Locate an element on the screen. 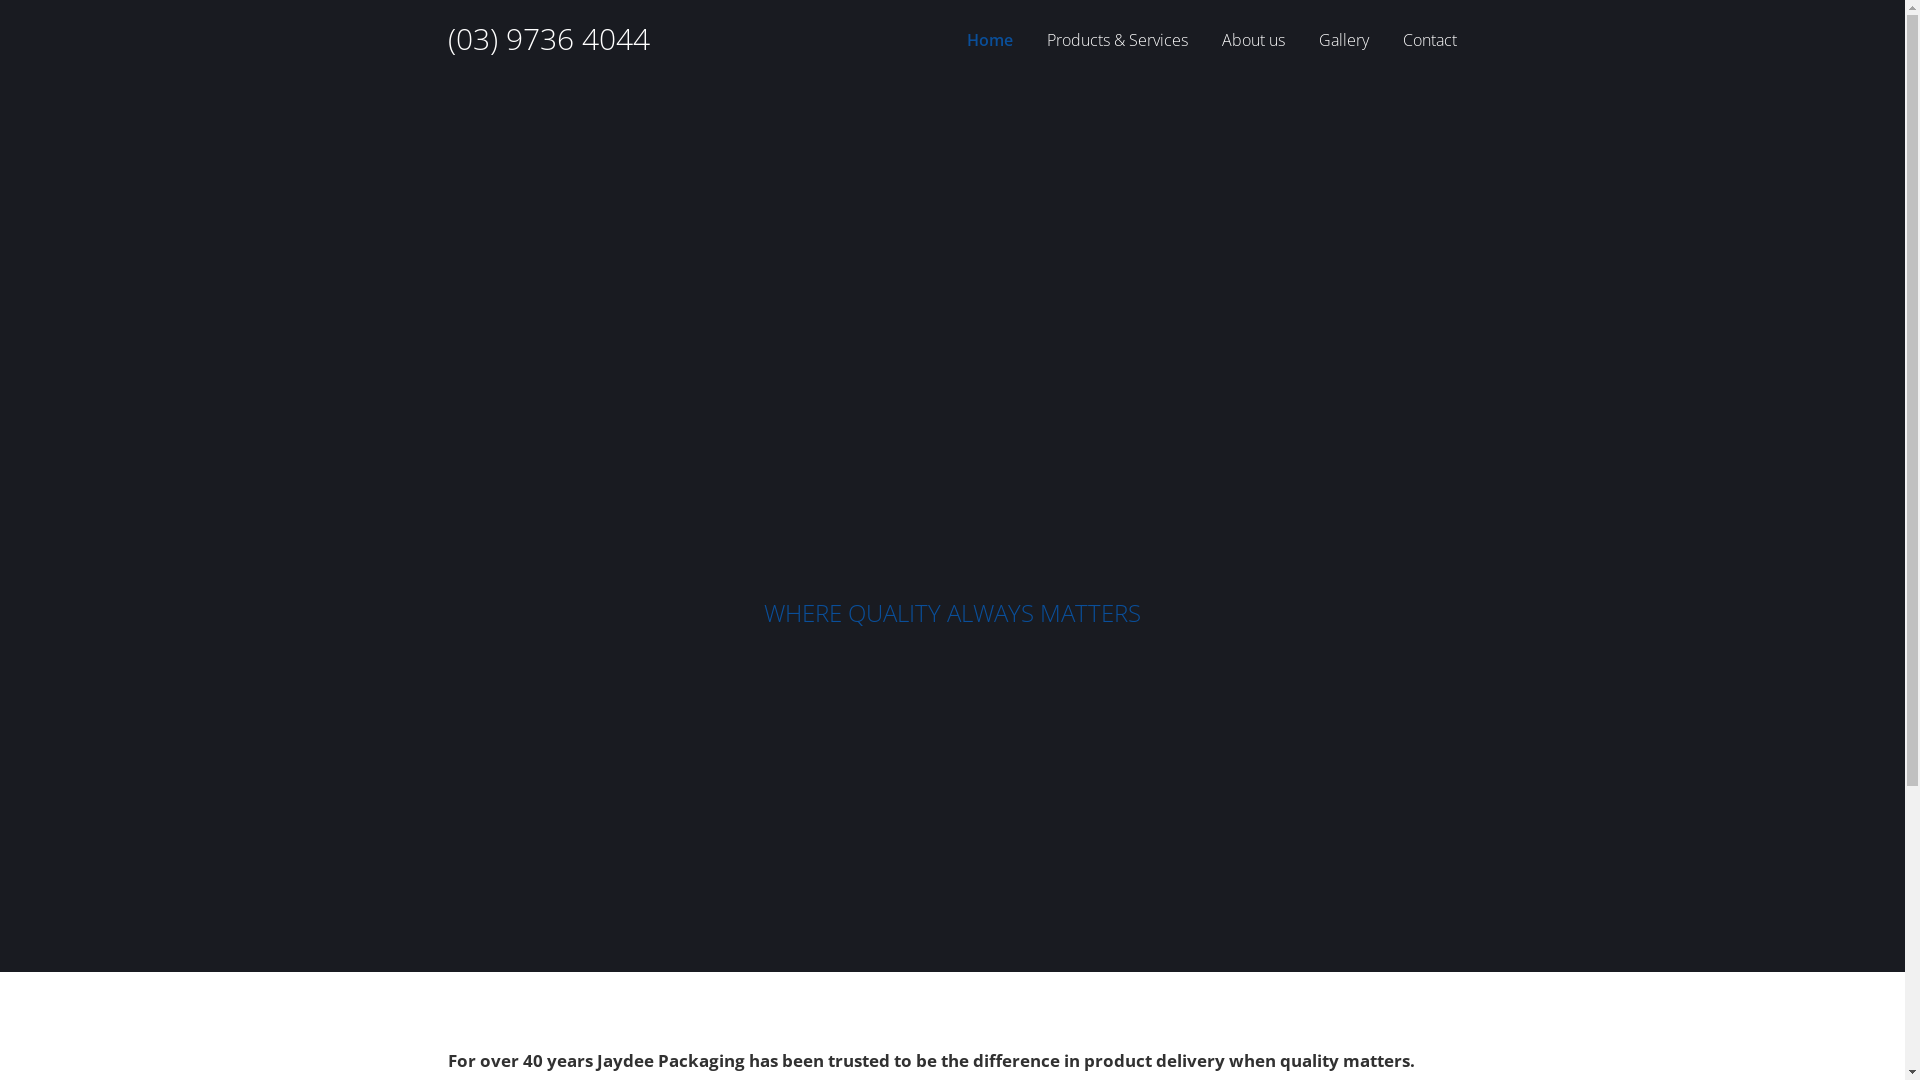 The image size is (1920, 1080). Gallery is located at coordinates (1344, 40).